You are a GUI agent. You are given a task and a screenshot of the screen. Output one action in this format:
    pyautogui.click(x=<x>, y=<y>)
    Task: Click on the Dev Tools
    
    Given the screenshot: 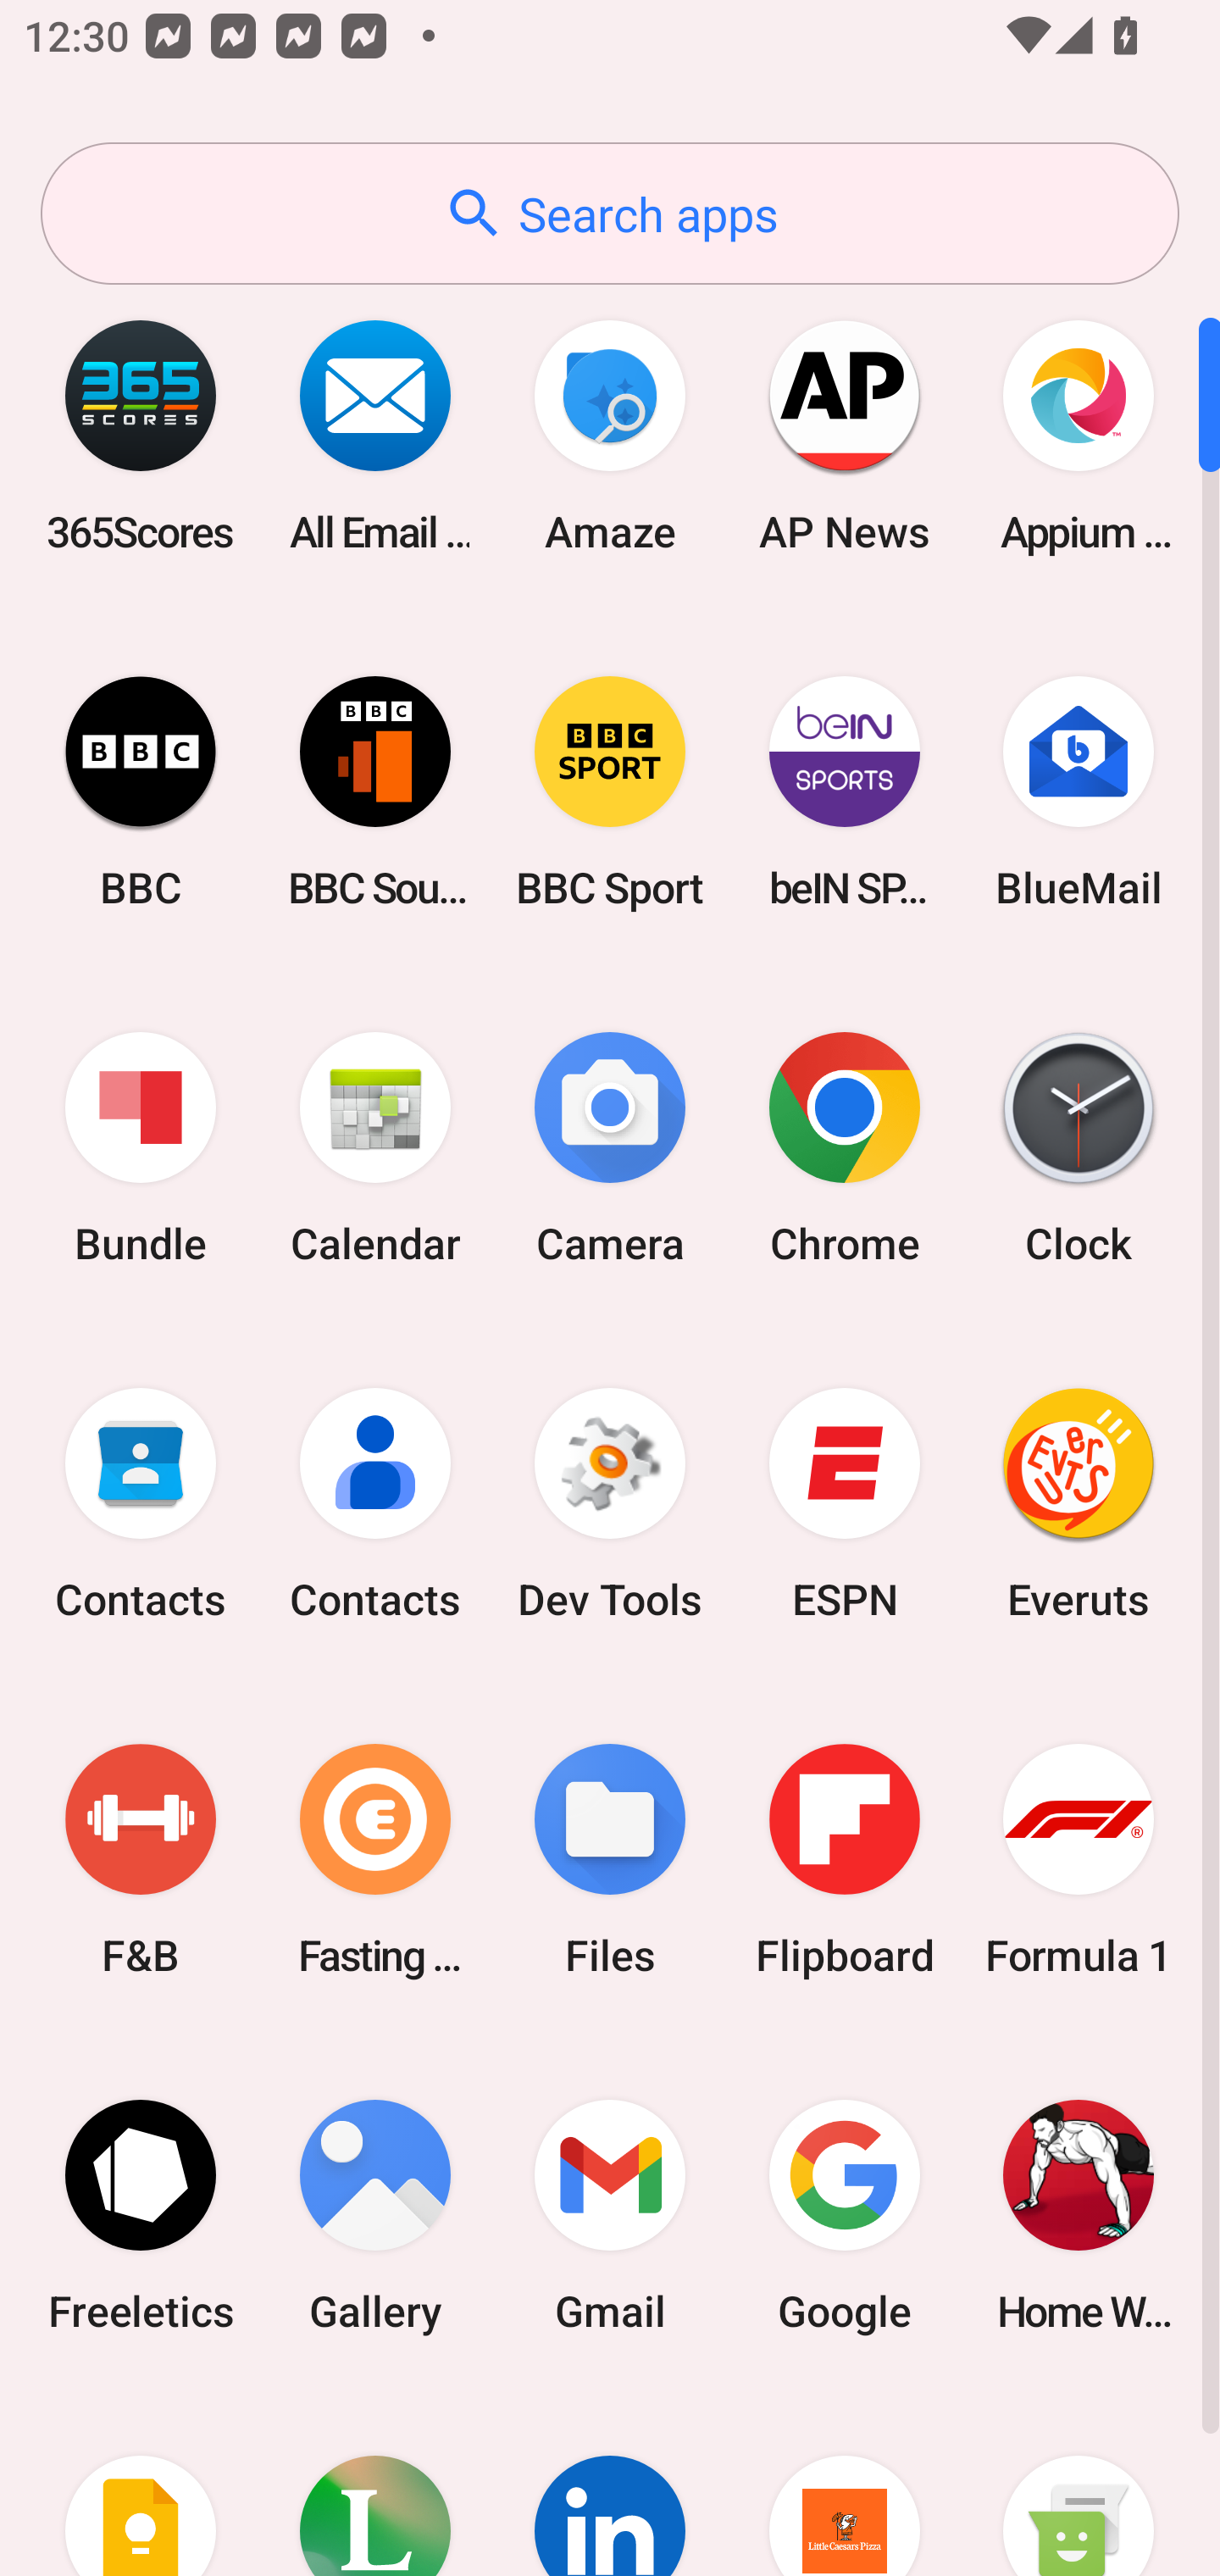 What is the action you would take?
    pyautogui.click(x=610, y=1504)
    